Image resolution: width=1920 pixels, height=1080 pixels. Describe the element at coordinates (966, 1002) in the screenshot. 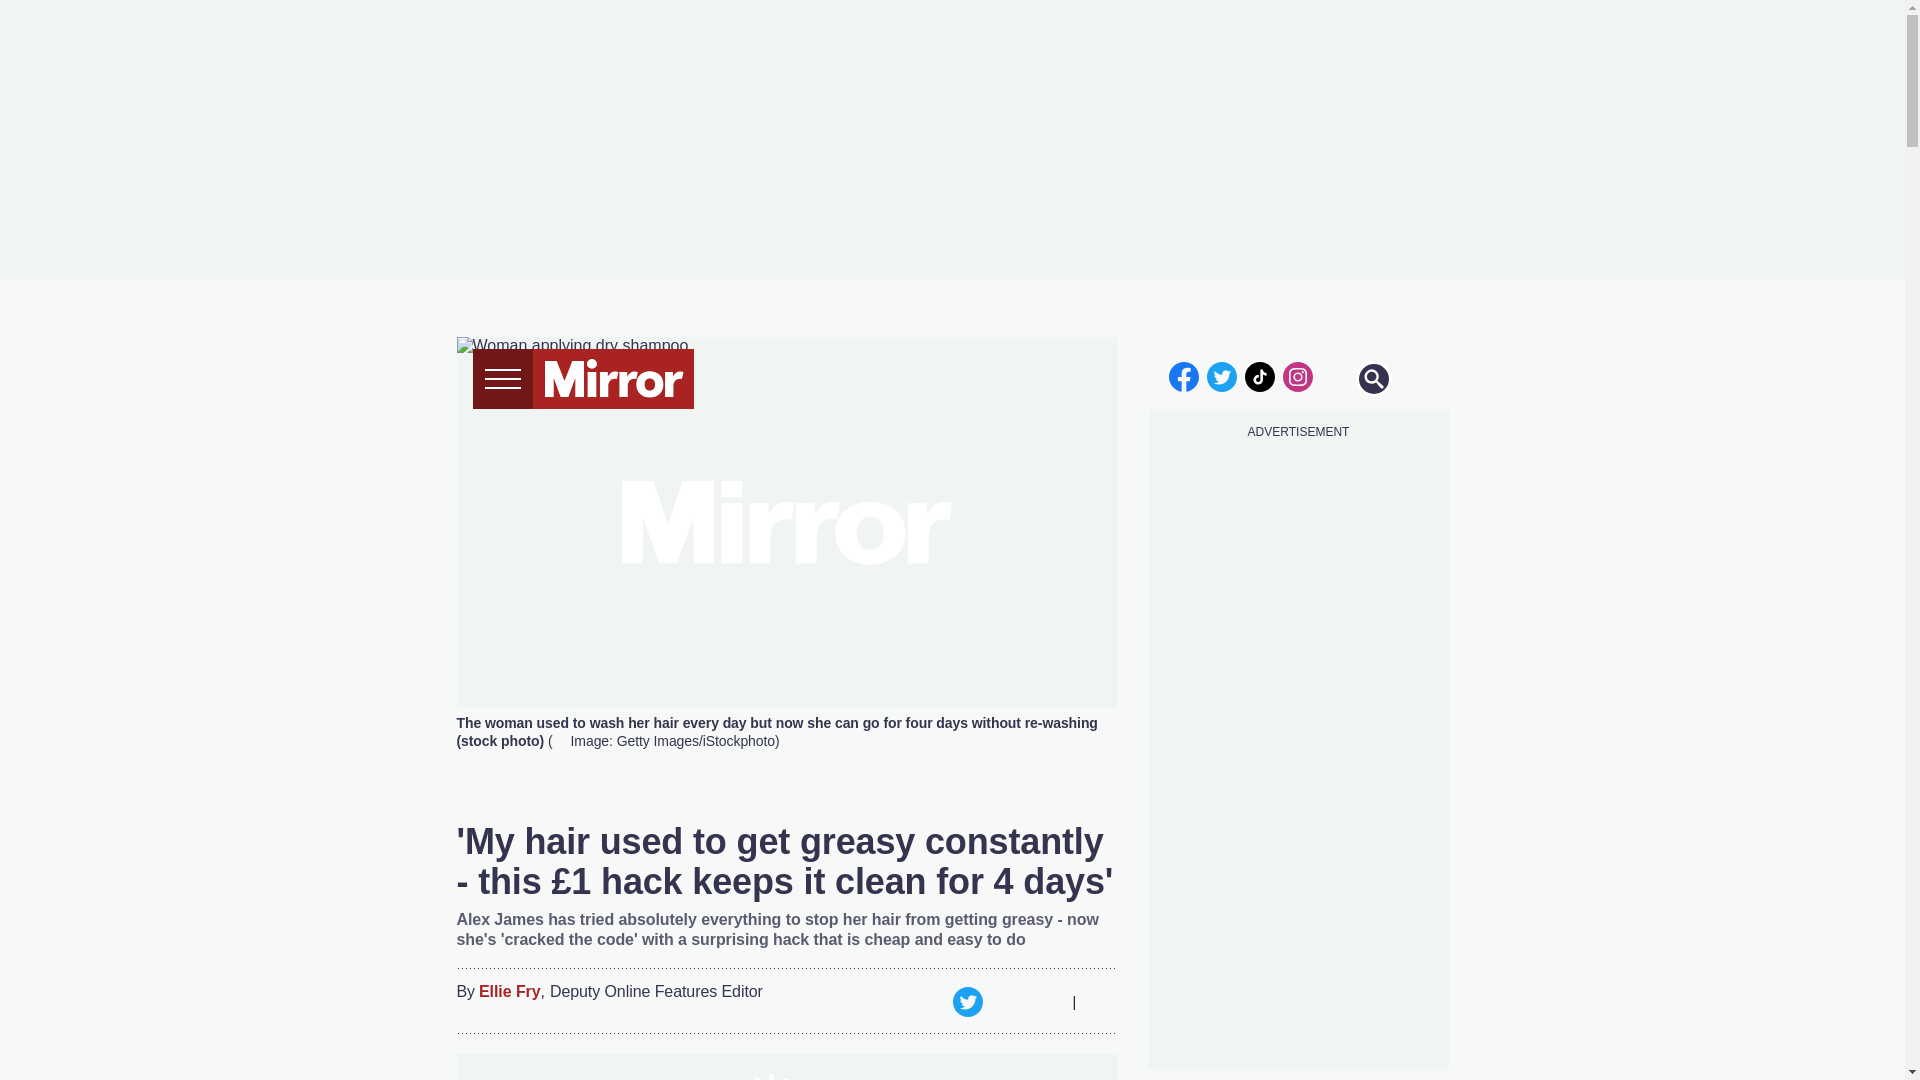

I see `Twitter` at that location.